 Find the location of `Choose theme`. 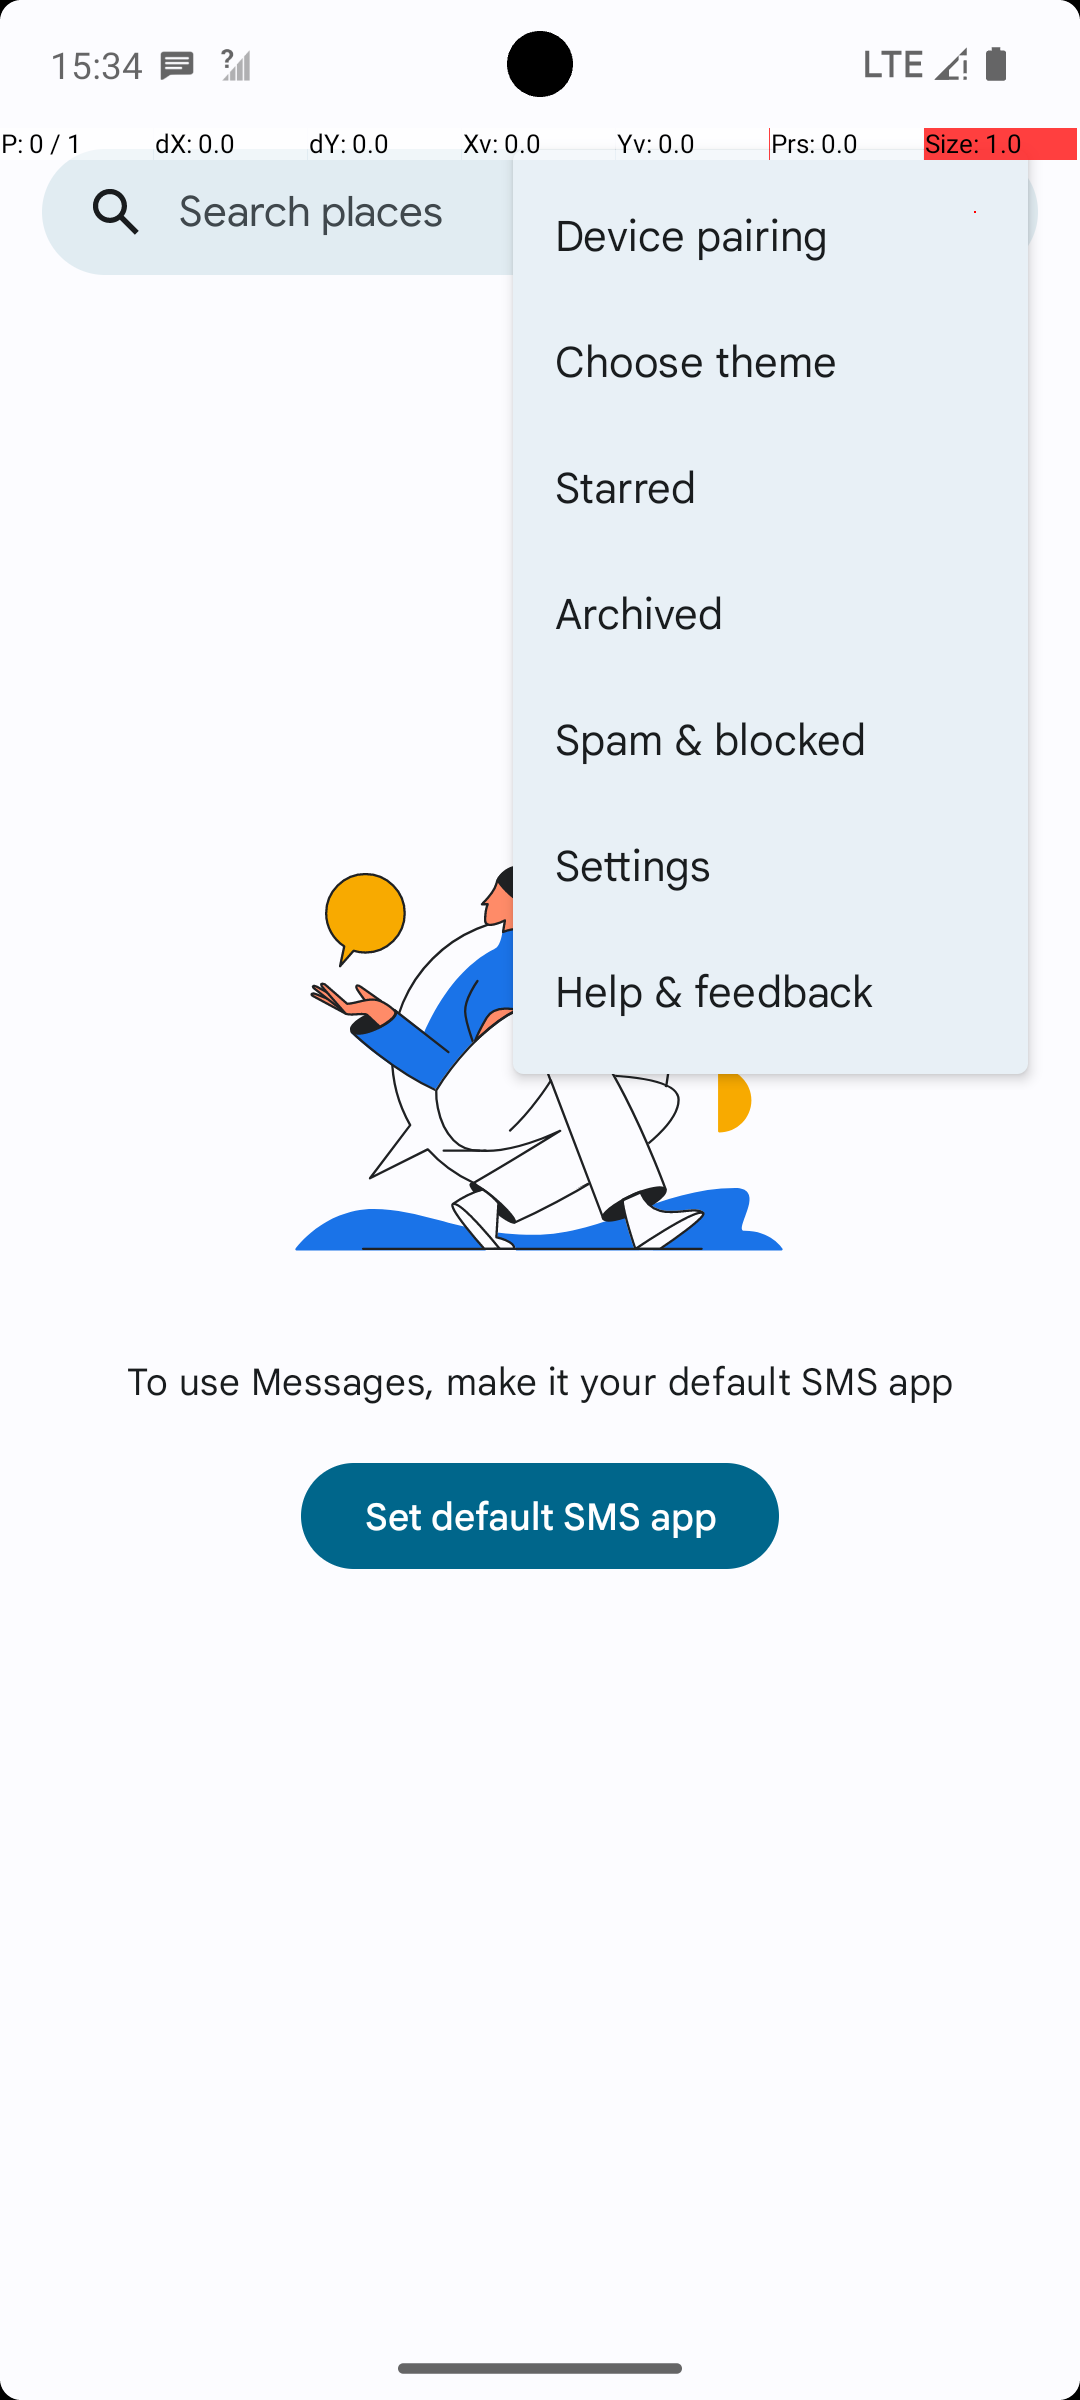

Choose theme is located at coordinates (770, 360).